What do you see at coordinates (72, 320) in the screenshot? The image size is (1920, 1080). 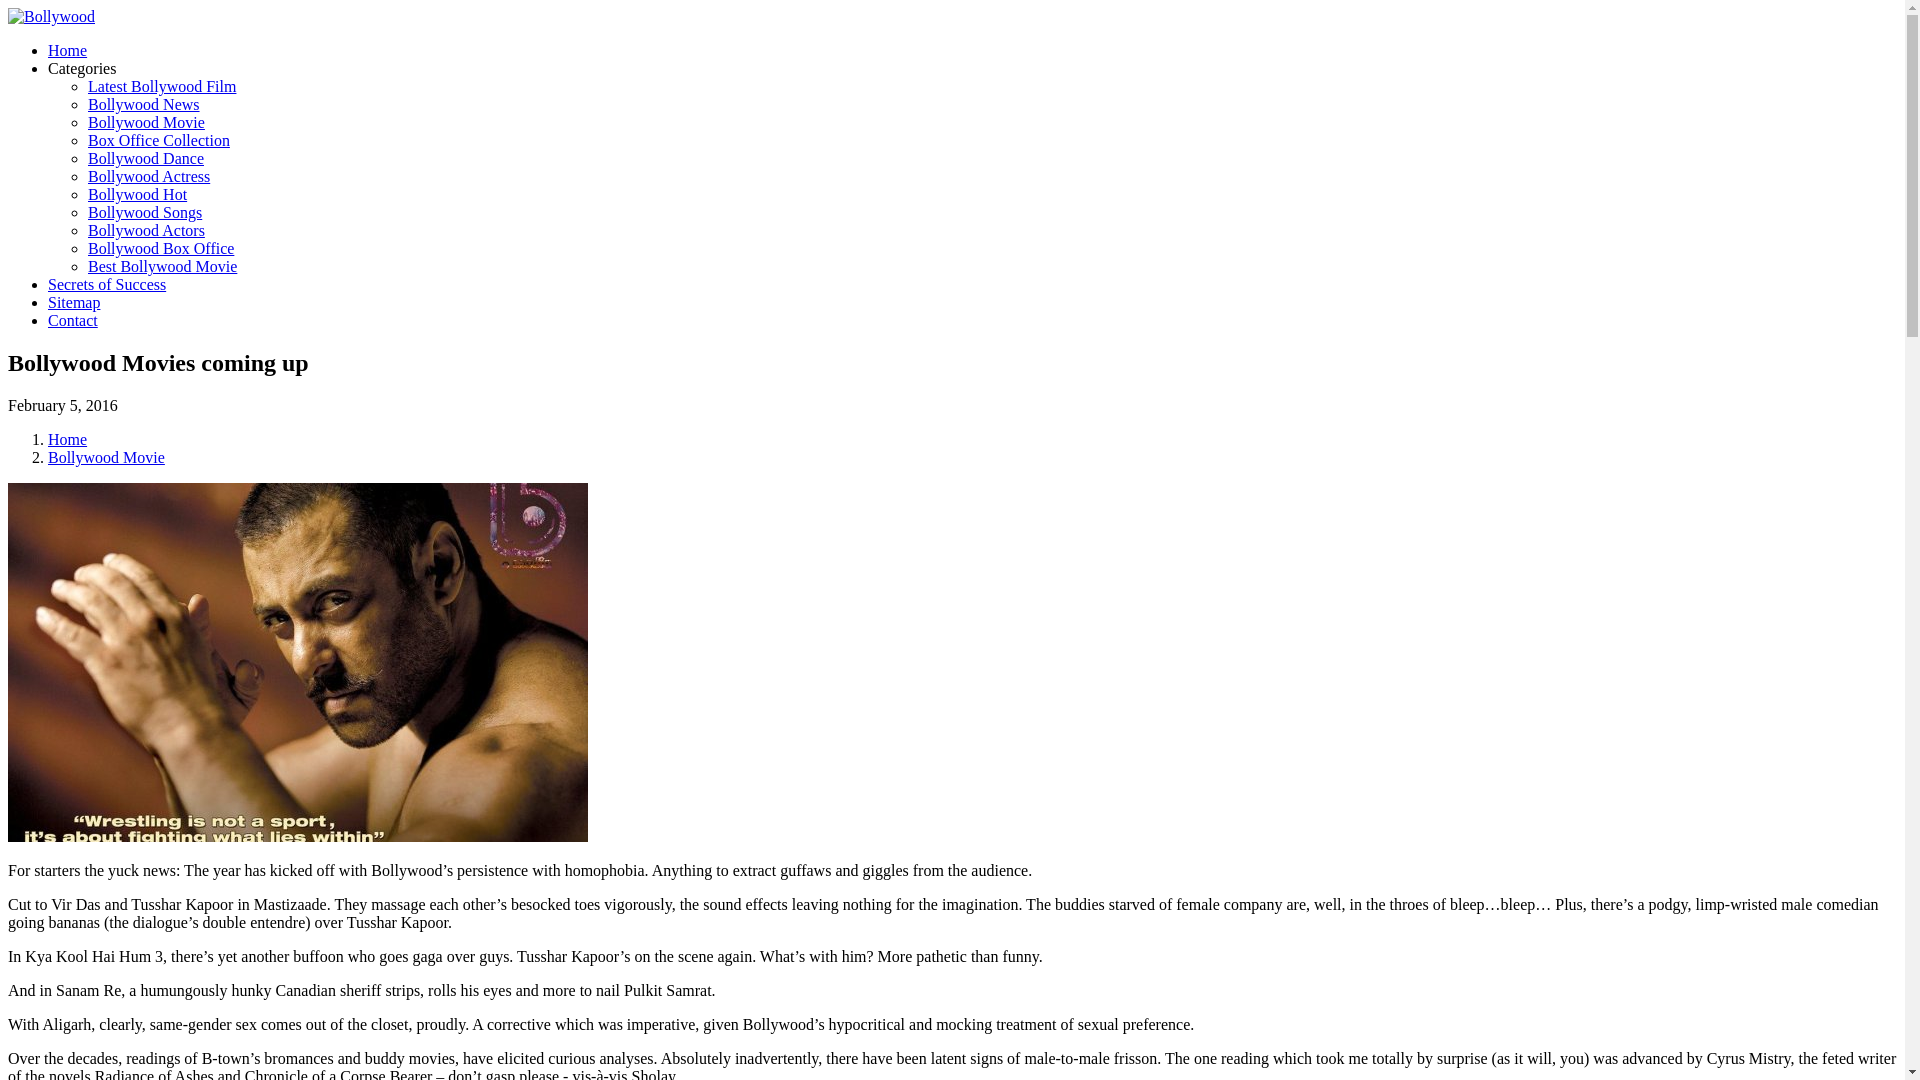 I see `Contact` at bounding box center [72, 320].